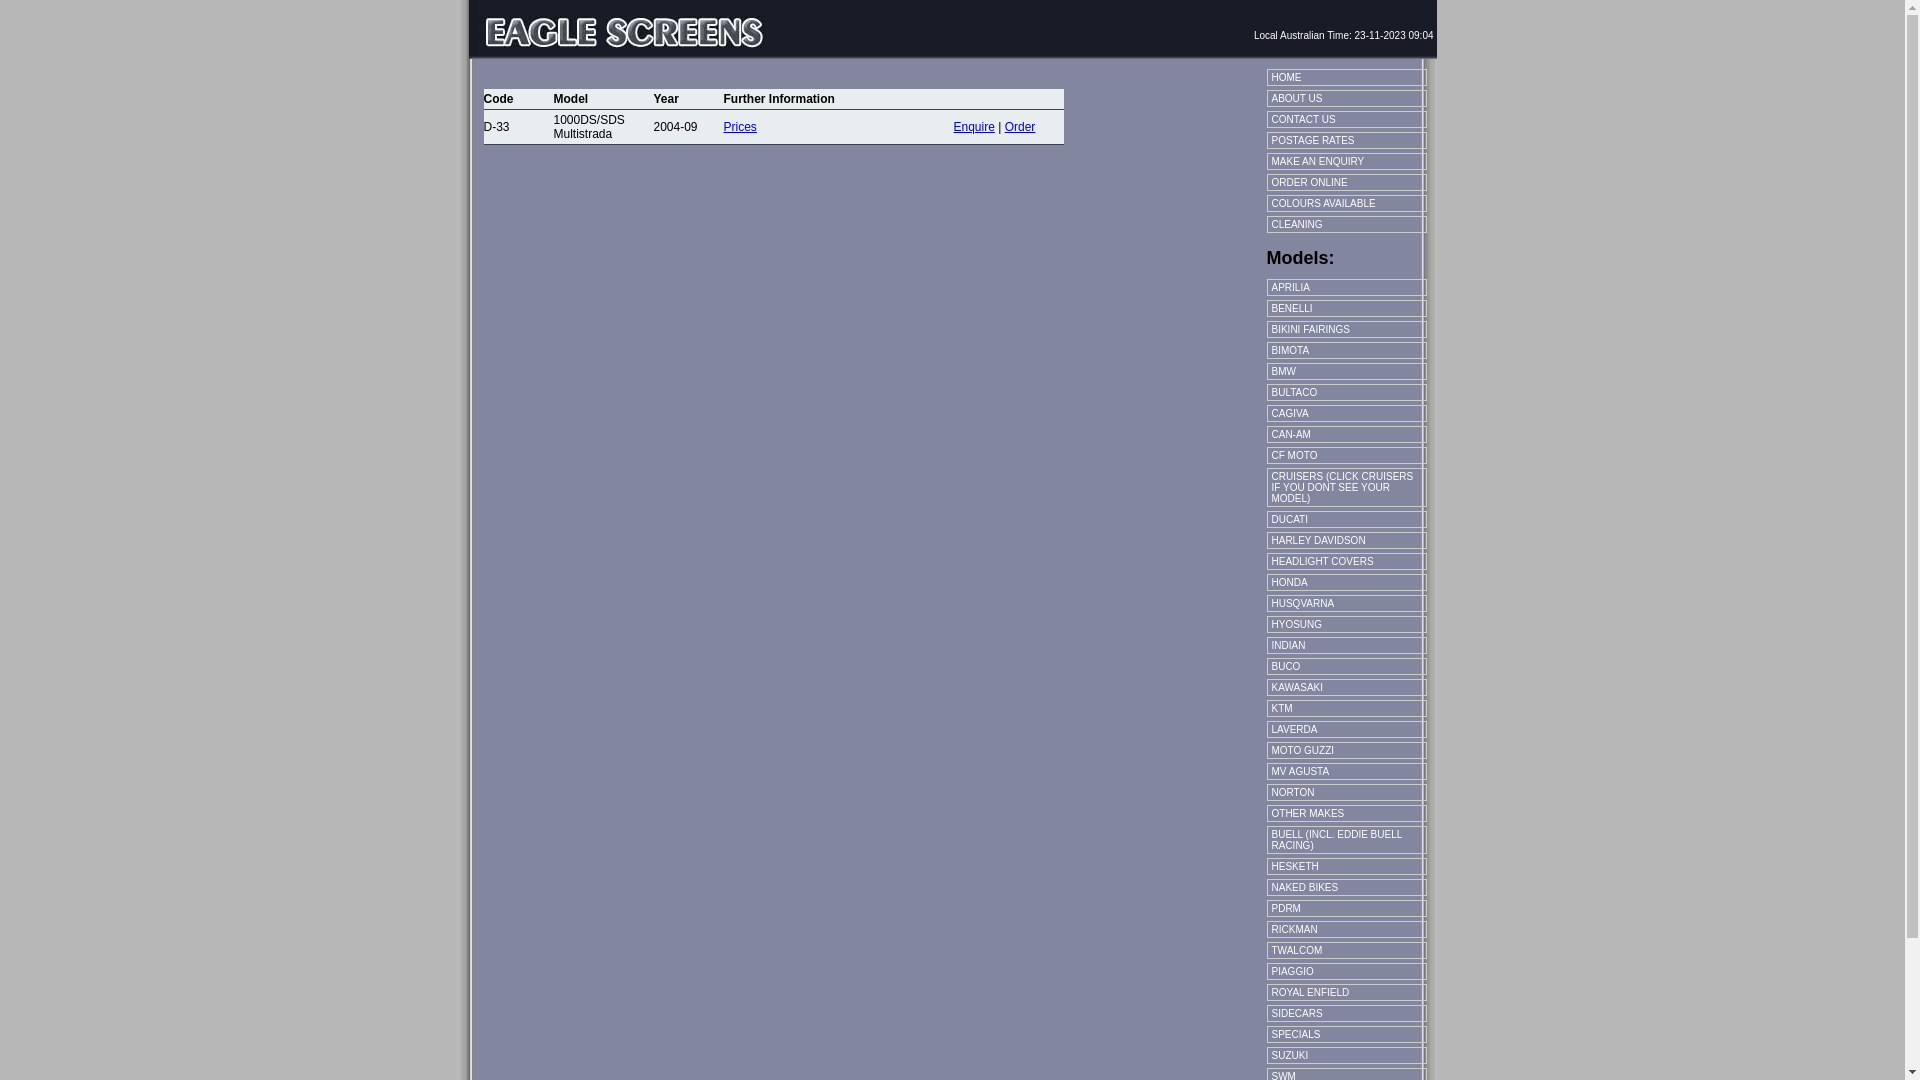 The image size is (1920, 1080). What do you see at coordinates (1346, 520) in the screenshot?
I see `DUCATI` at bounding box center [1346, 520].